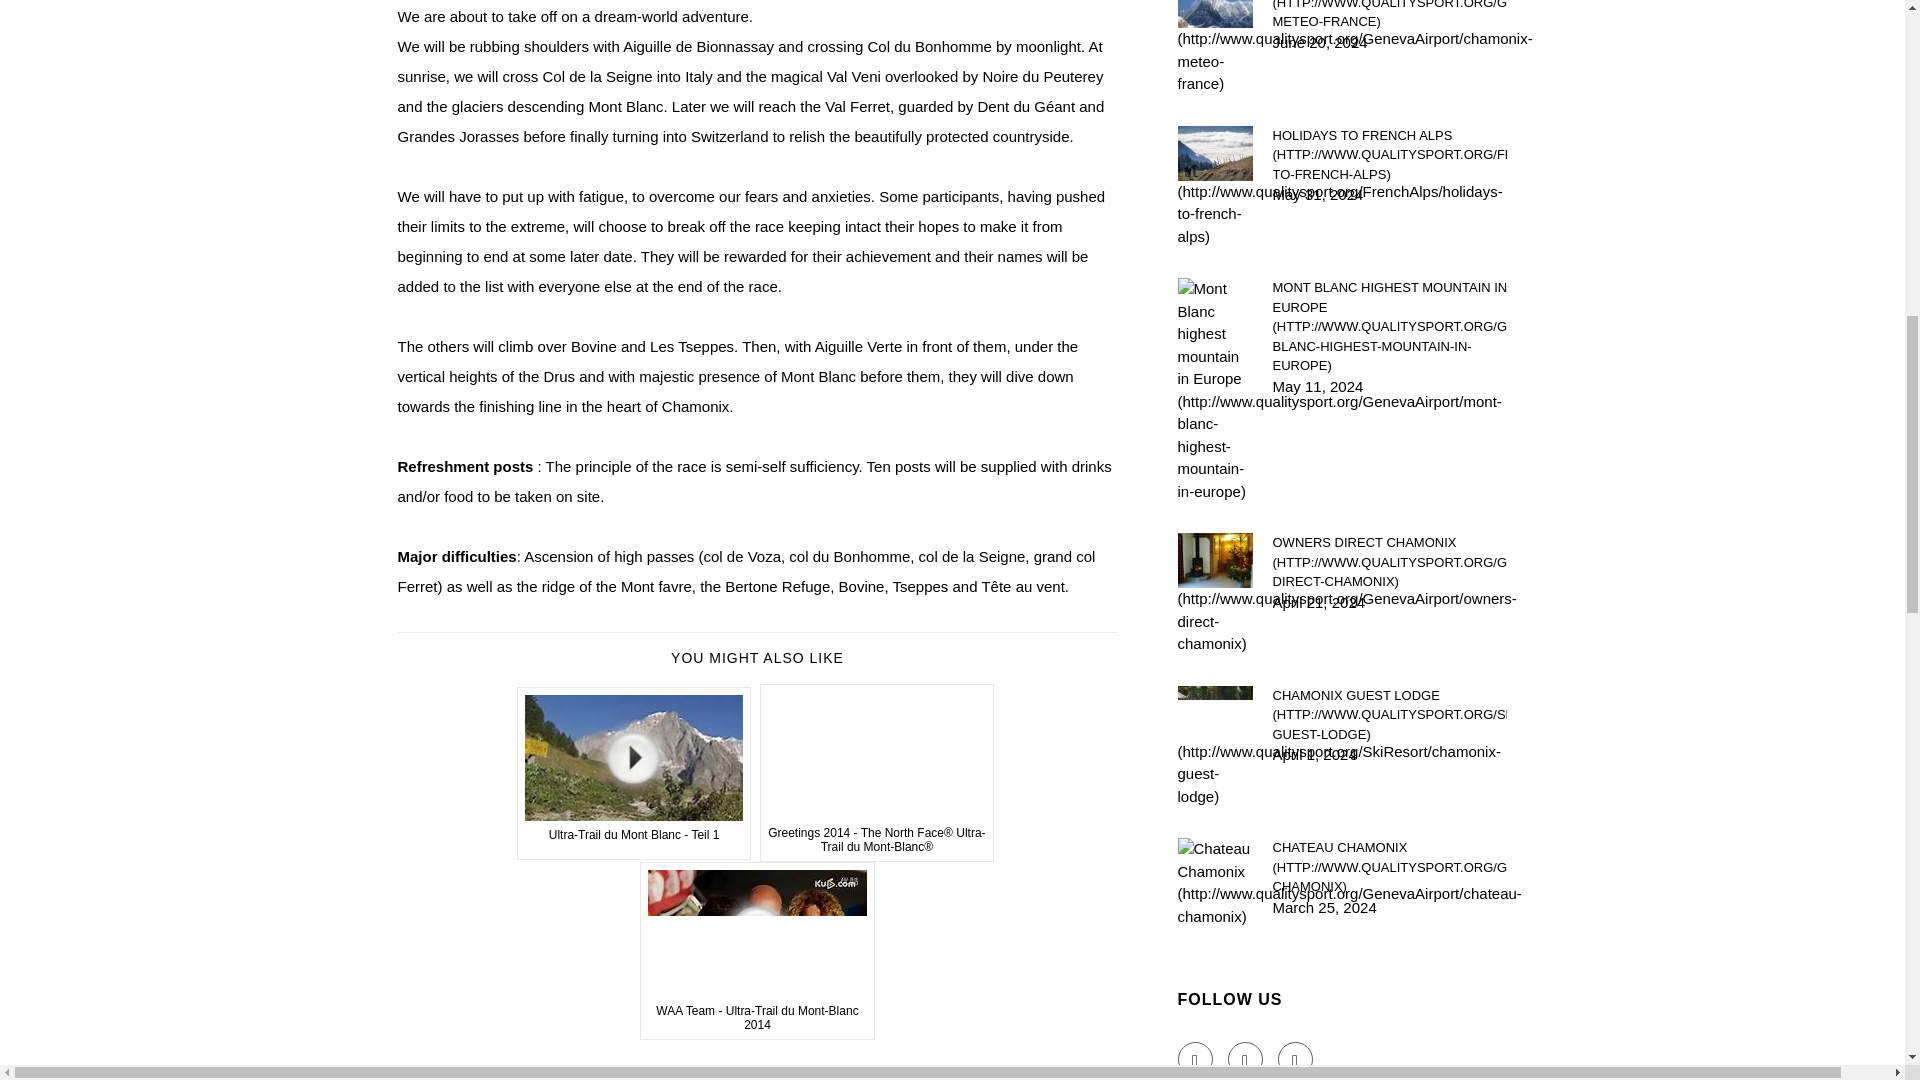 The height and width of the screenshot is (1080, 1920). What do you see at coordinates (1389, 326) in the screenshot?
I see `MONT BLANC HIGHEST MOUNTAIN IN EUROPE` at bounding box center [1389, 326].